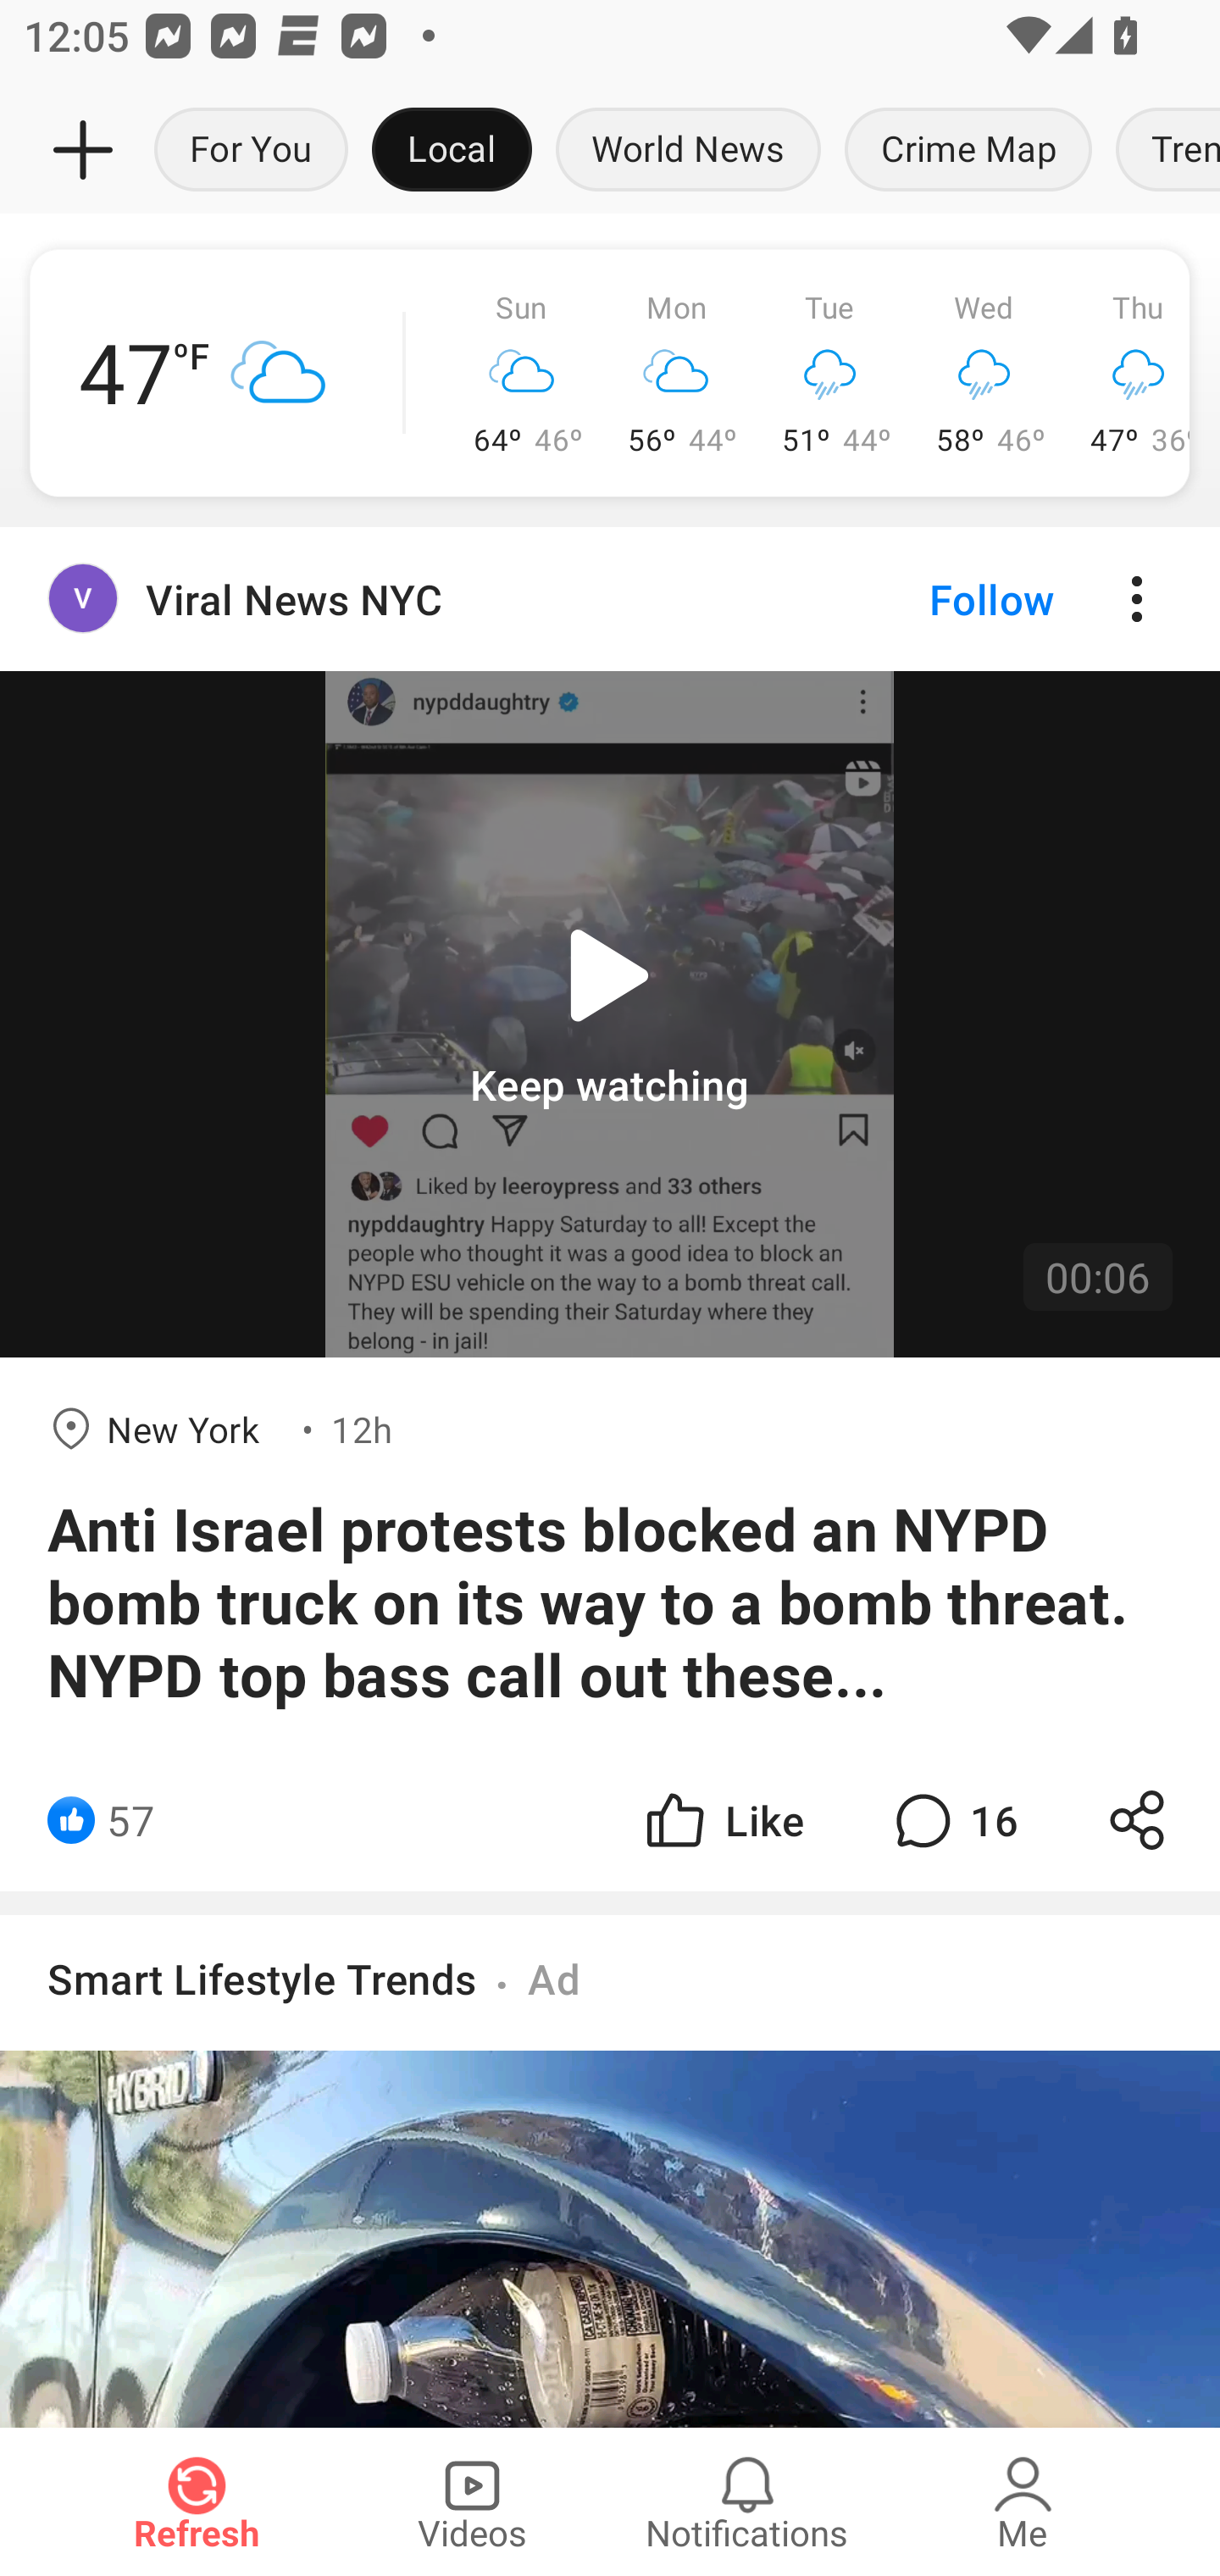 The height and width of the screenshot is (2576, 1220). Describe the element at coordinates (830, 373) in the screenshot. I see `Tue 51º 44º` at that location.